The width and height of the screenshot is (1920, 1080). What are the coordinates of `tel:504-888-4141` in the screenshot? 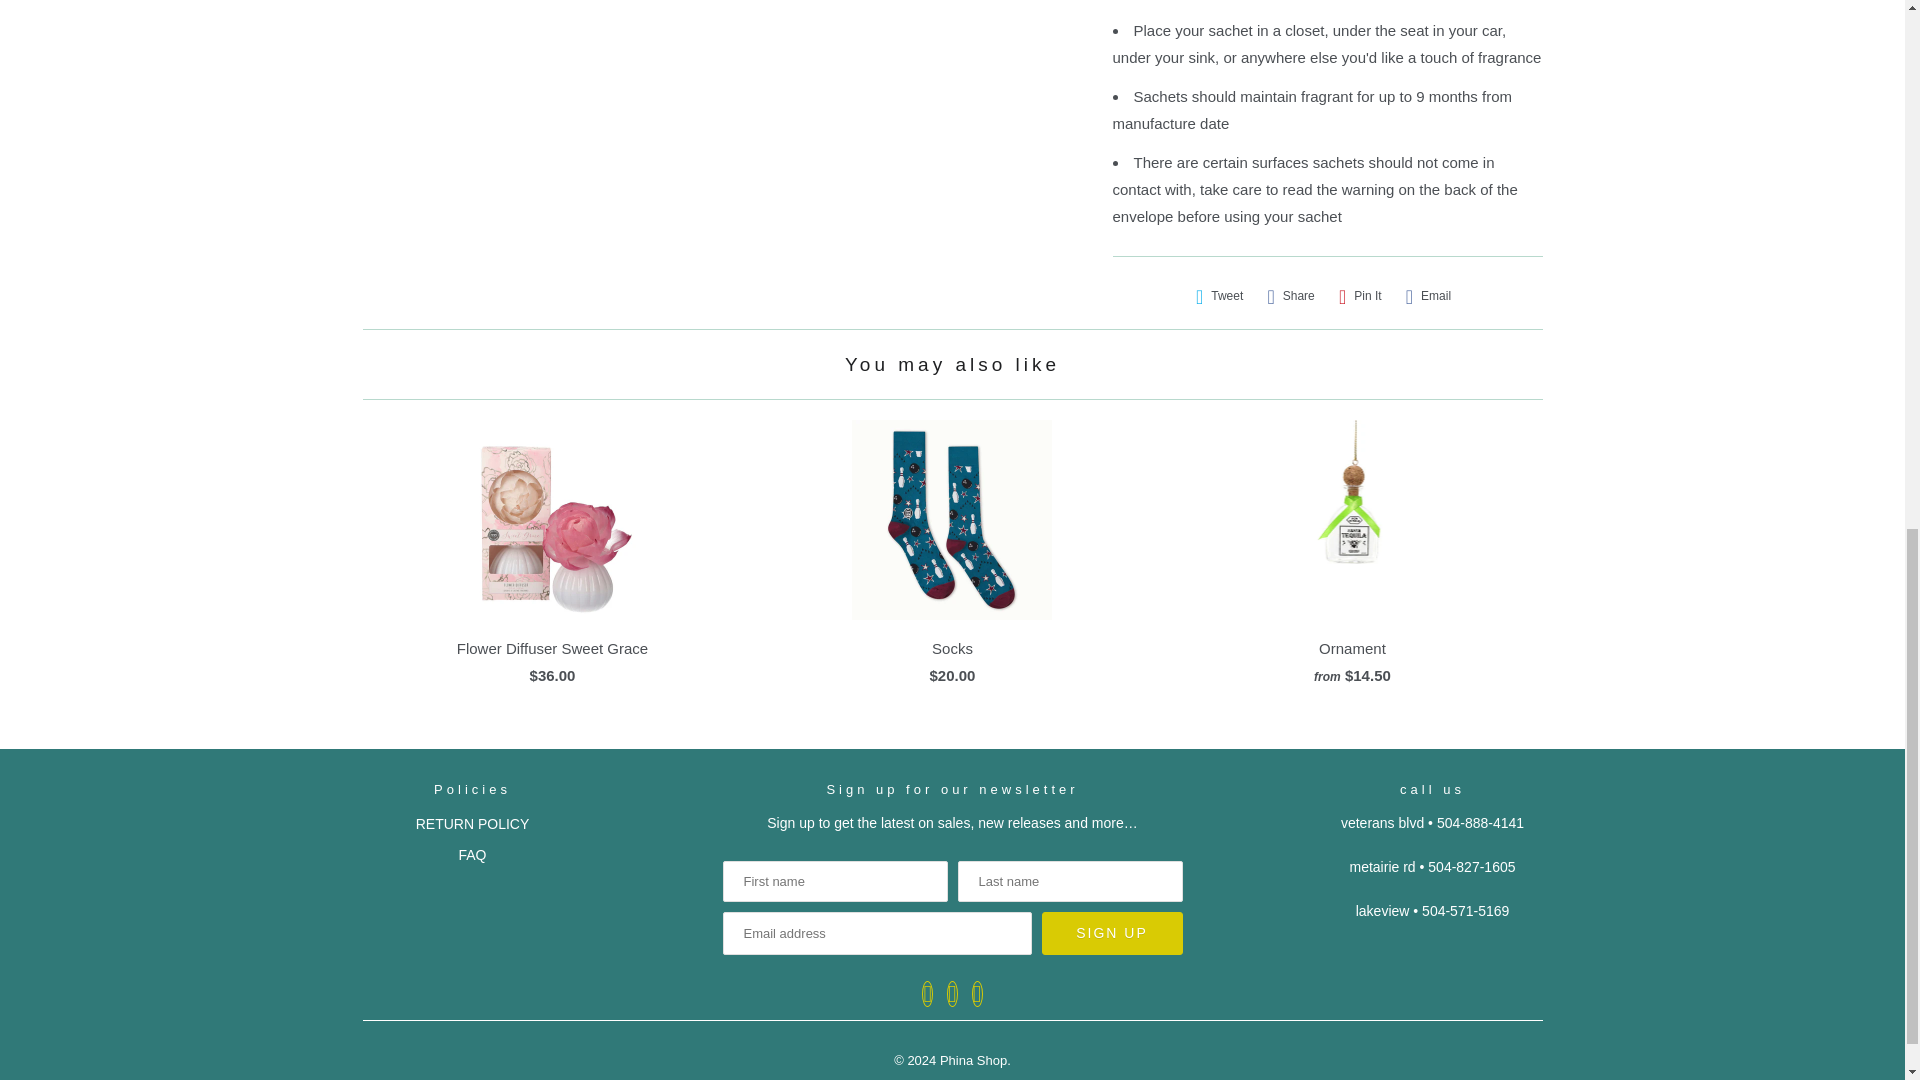 It's located at (1480, 822).